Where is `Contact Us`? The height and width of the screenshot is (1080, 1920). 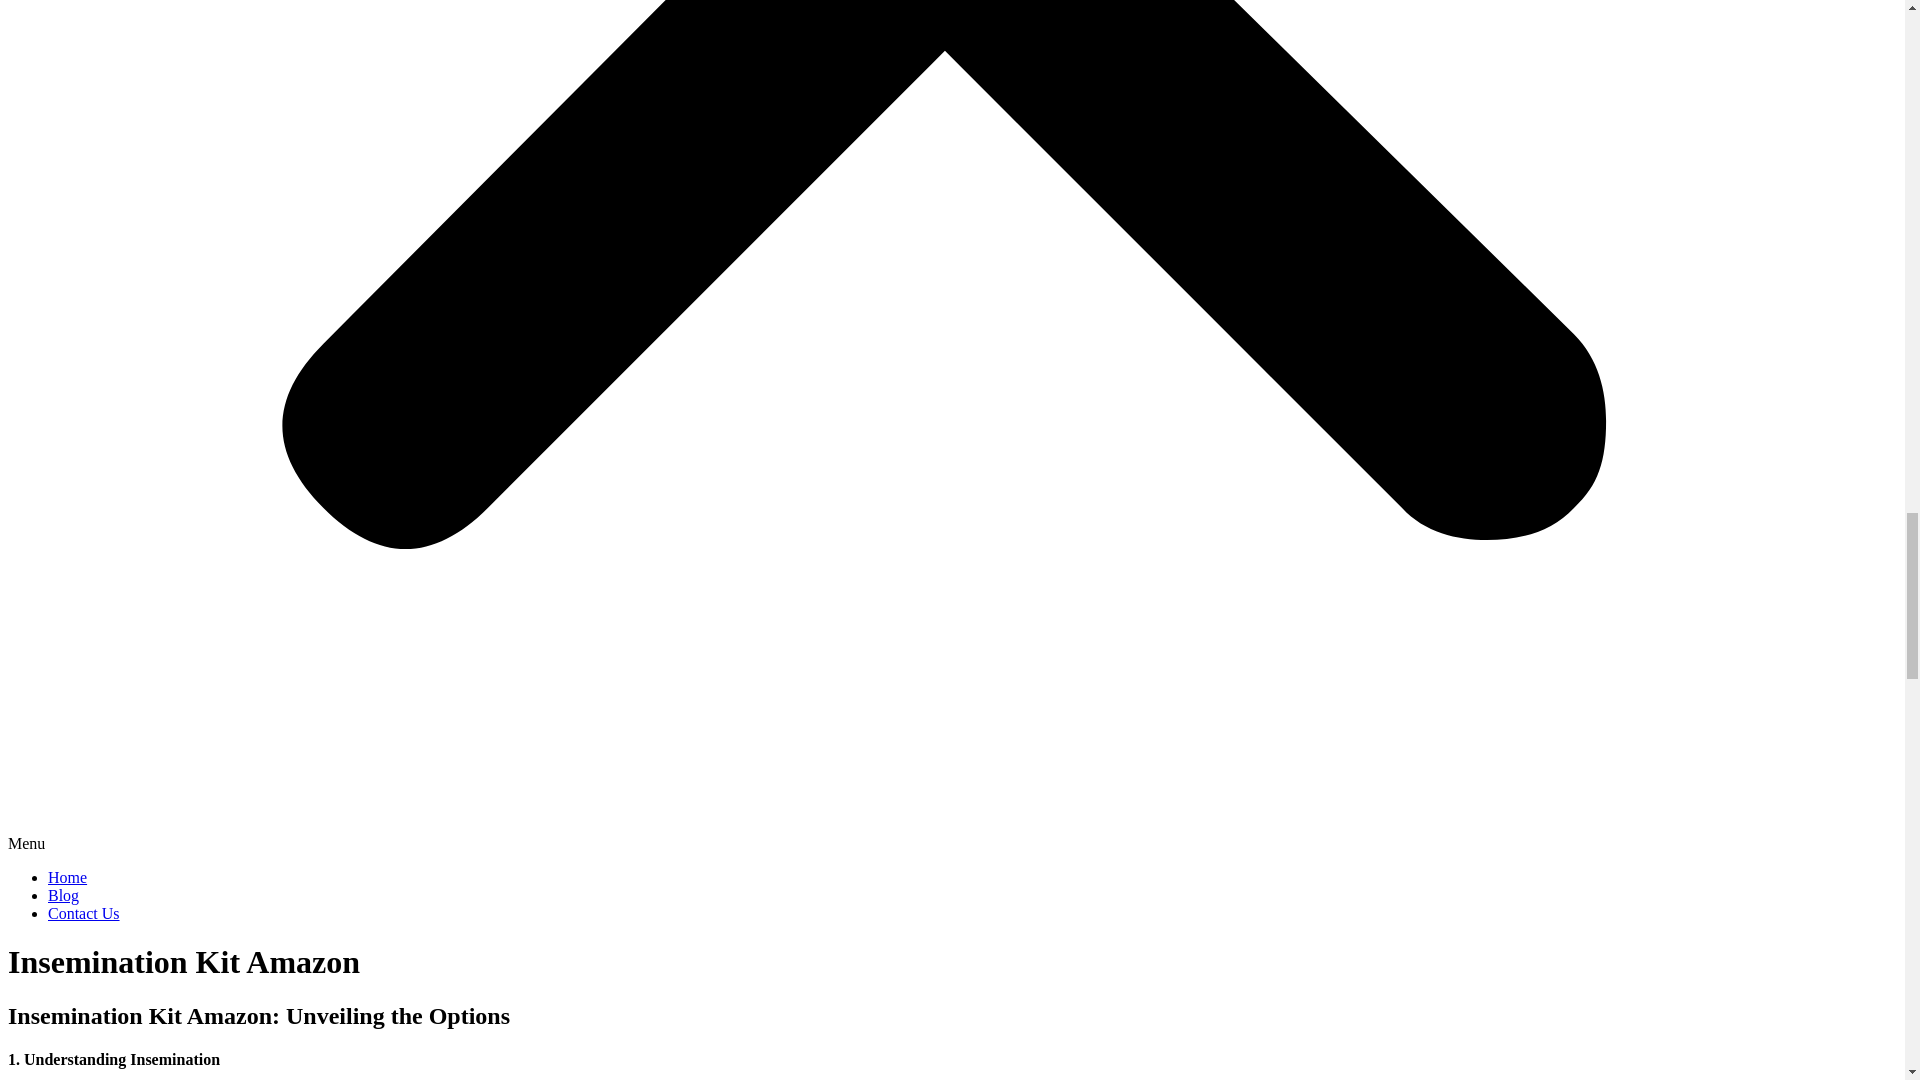
Contact Us is located at coordinates (84, 914).